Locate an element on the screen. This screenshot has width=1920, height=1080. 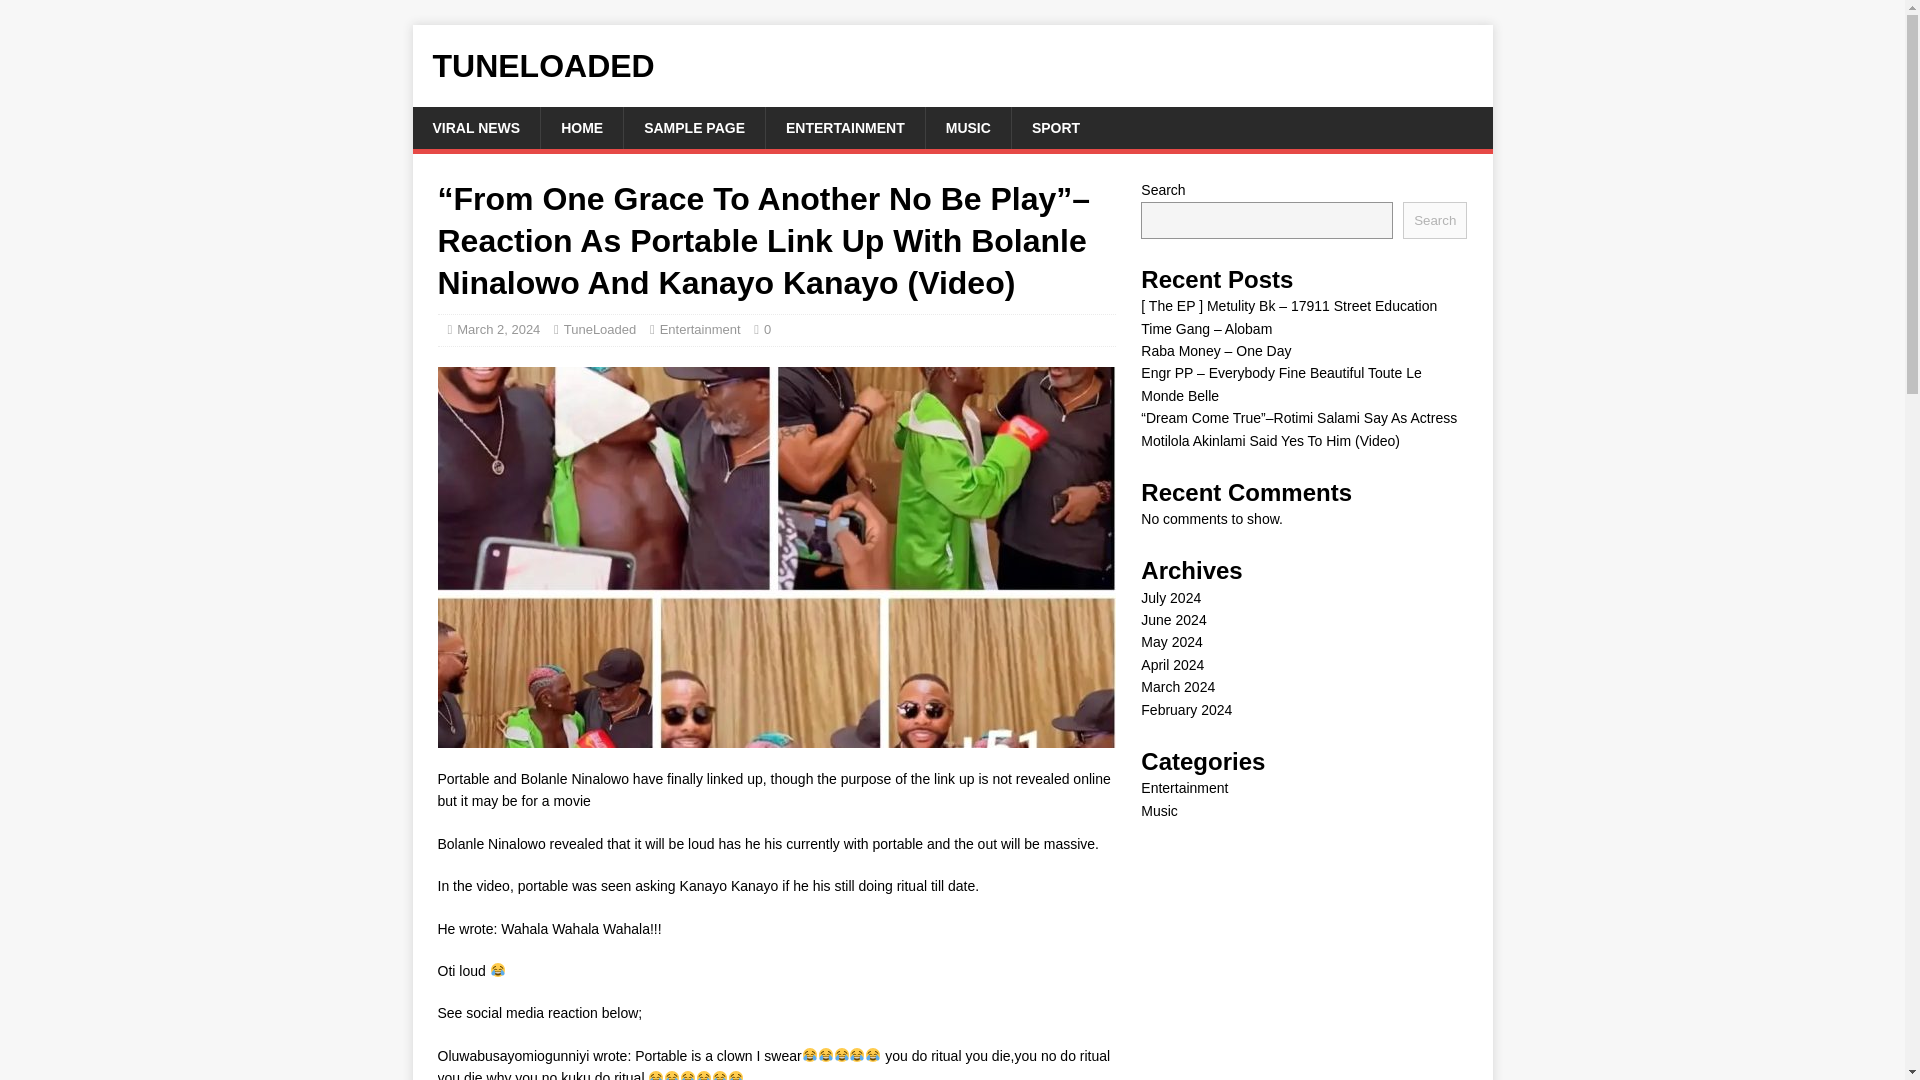
July 2024 is located at coordinates (1170, 597).